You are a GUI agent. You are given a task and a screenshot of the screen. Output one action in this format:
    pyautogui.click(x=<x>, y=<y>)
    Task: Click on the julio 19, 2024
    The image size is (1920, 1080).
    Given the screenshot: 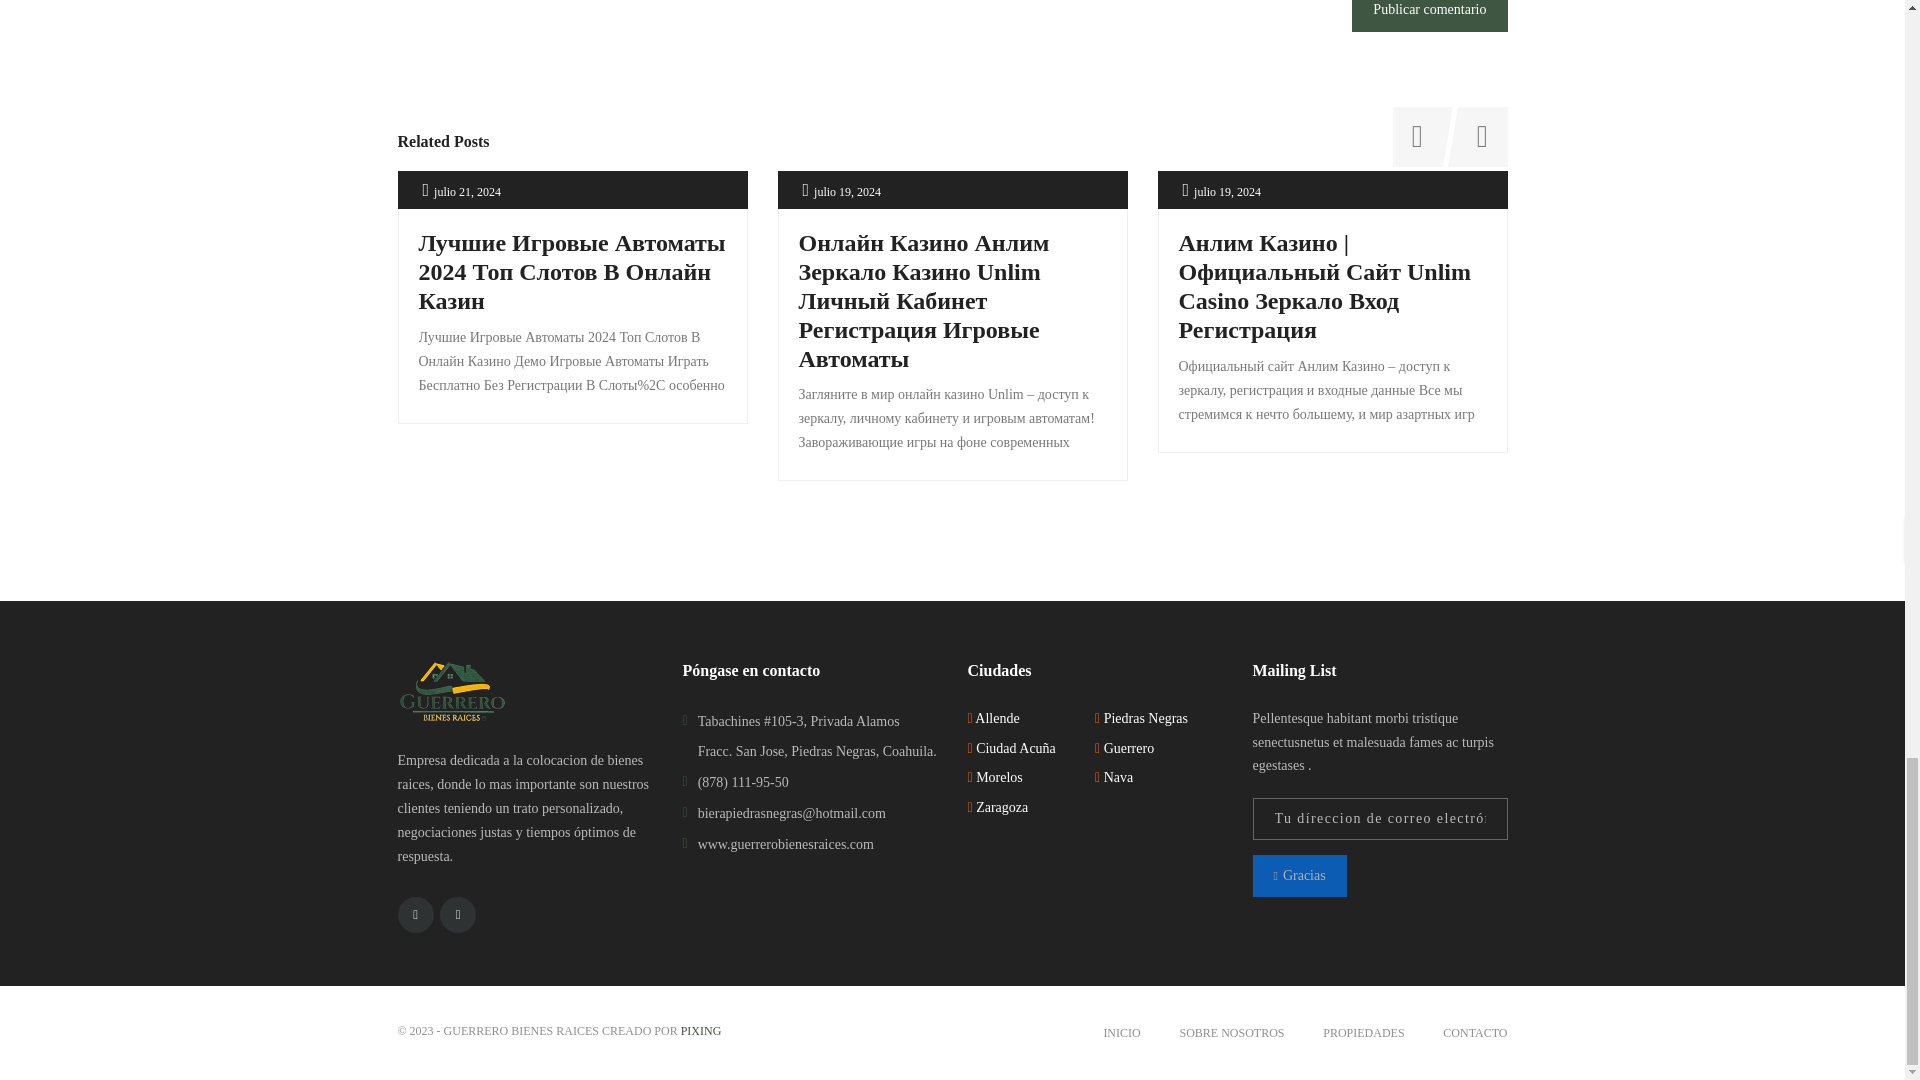 What is the action you would take?
    pyautogui.click(x=848, y=192)
    